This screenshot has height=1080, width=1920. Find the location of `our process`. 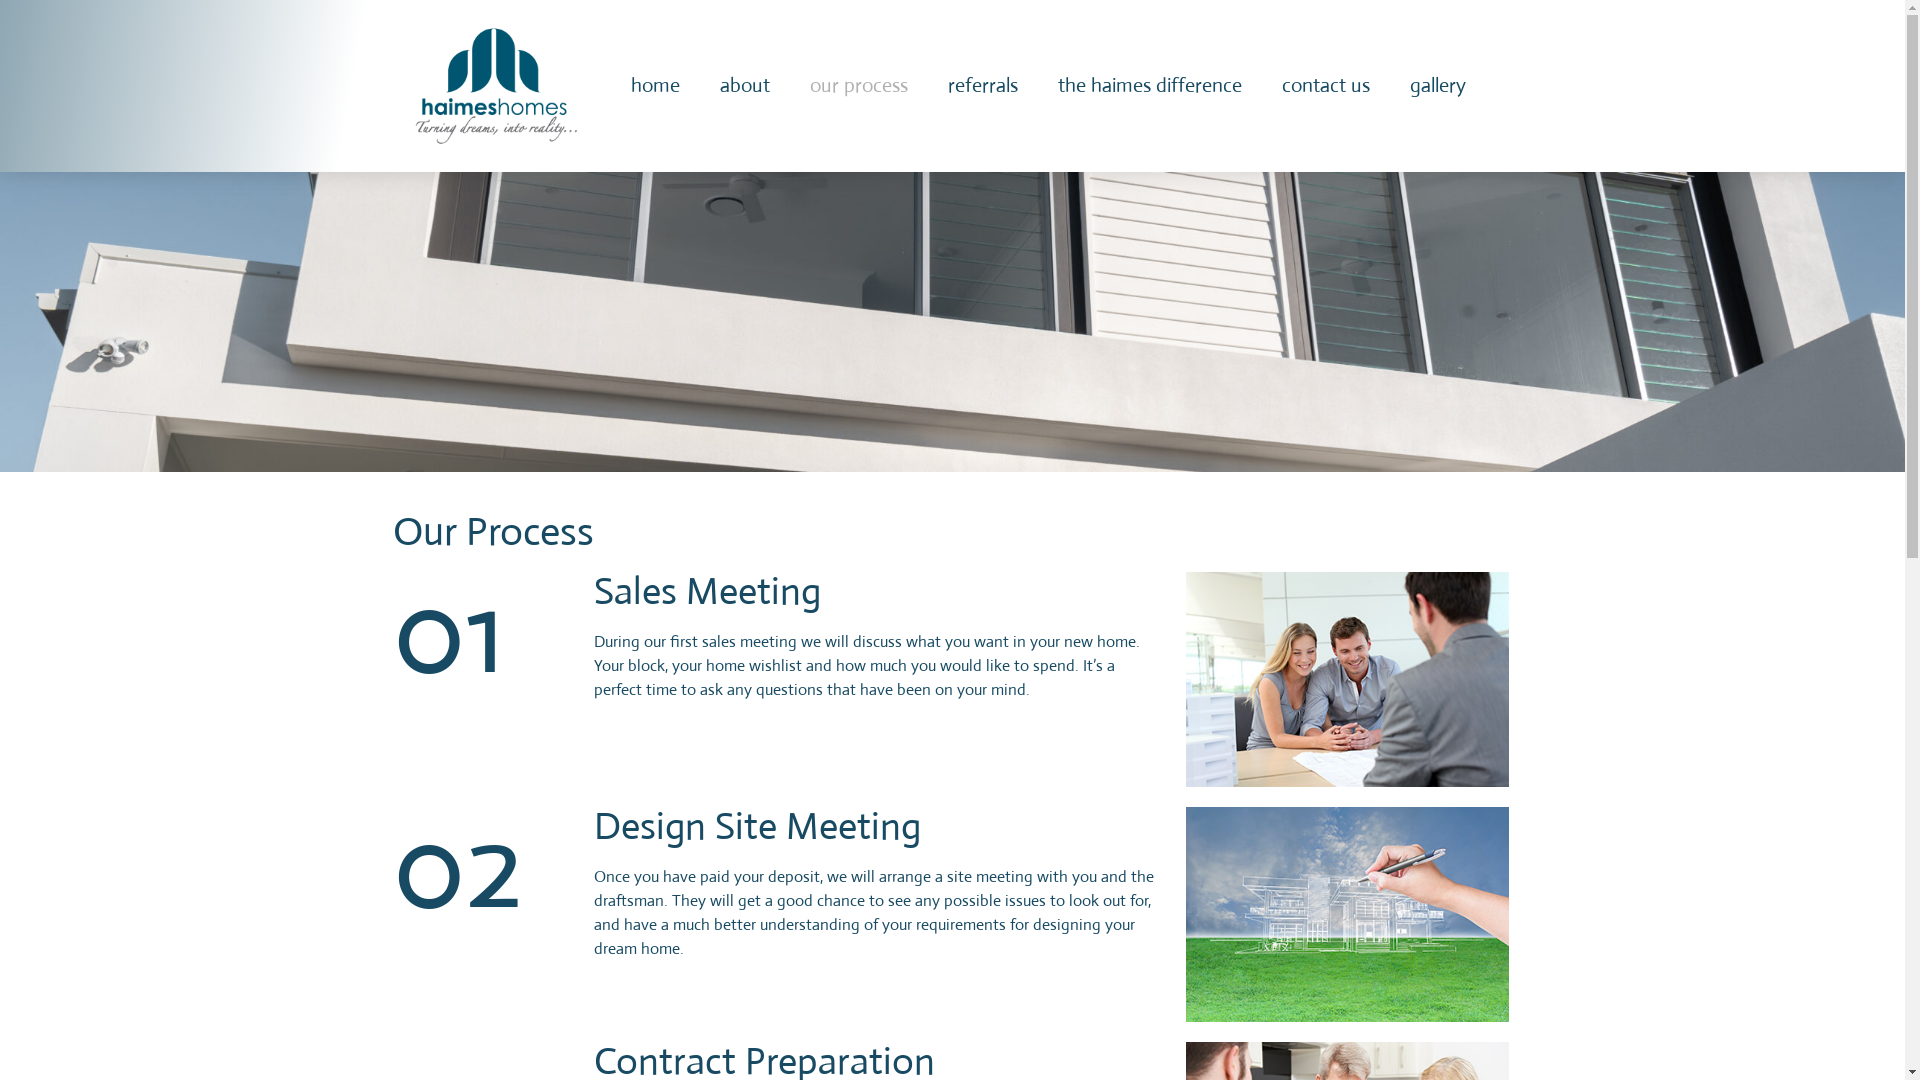

our process is located at coordinates (859, 86).